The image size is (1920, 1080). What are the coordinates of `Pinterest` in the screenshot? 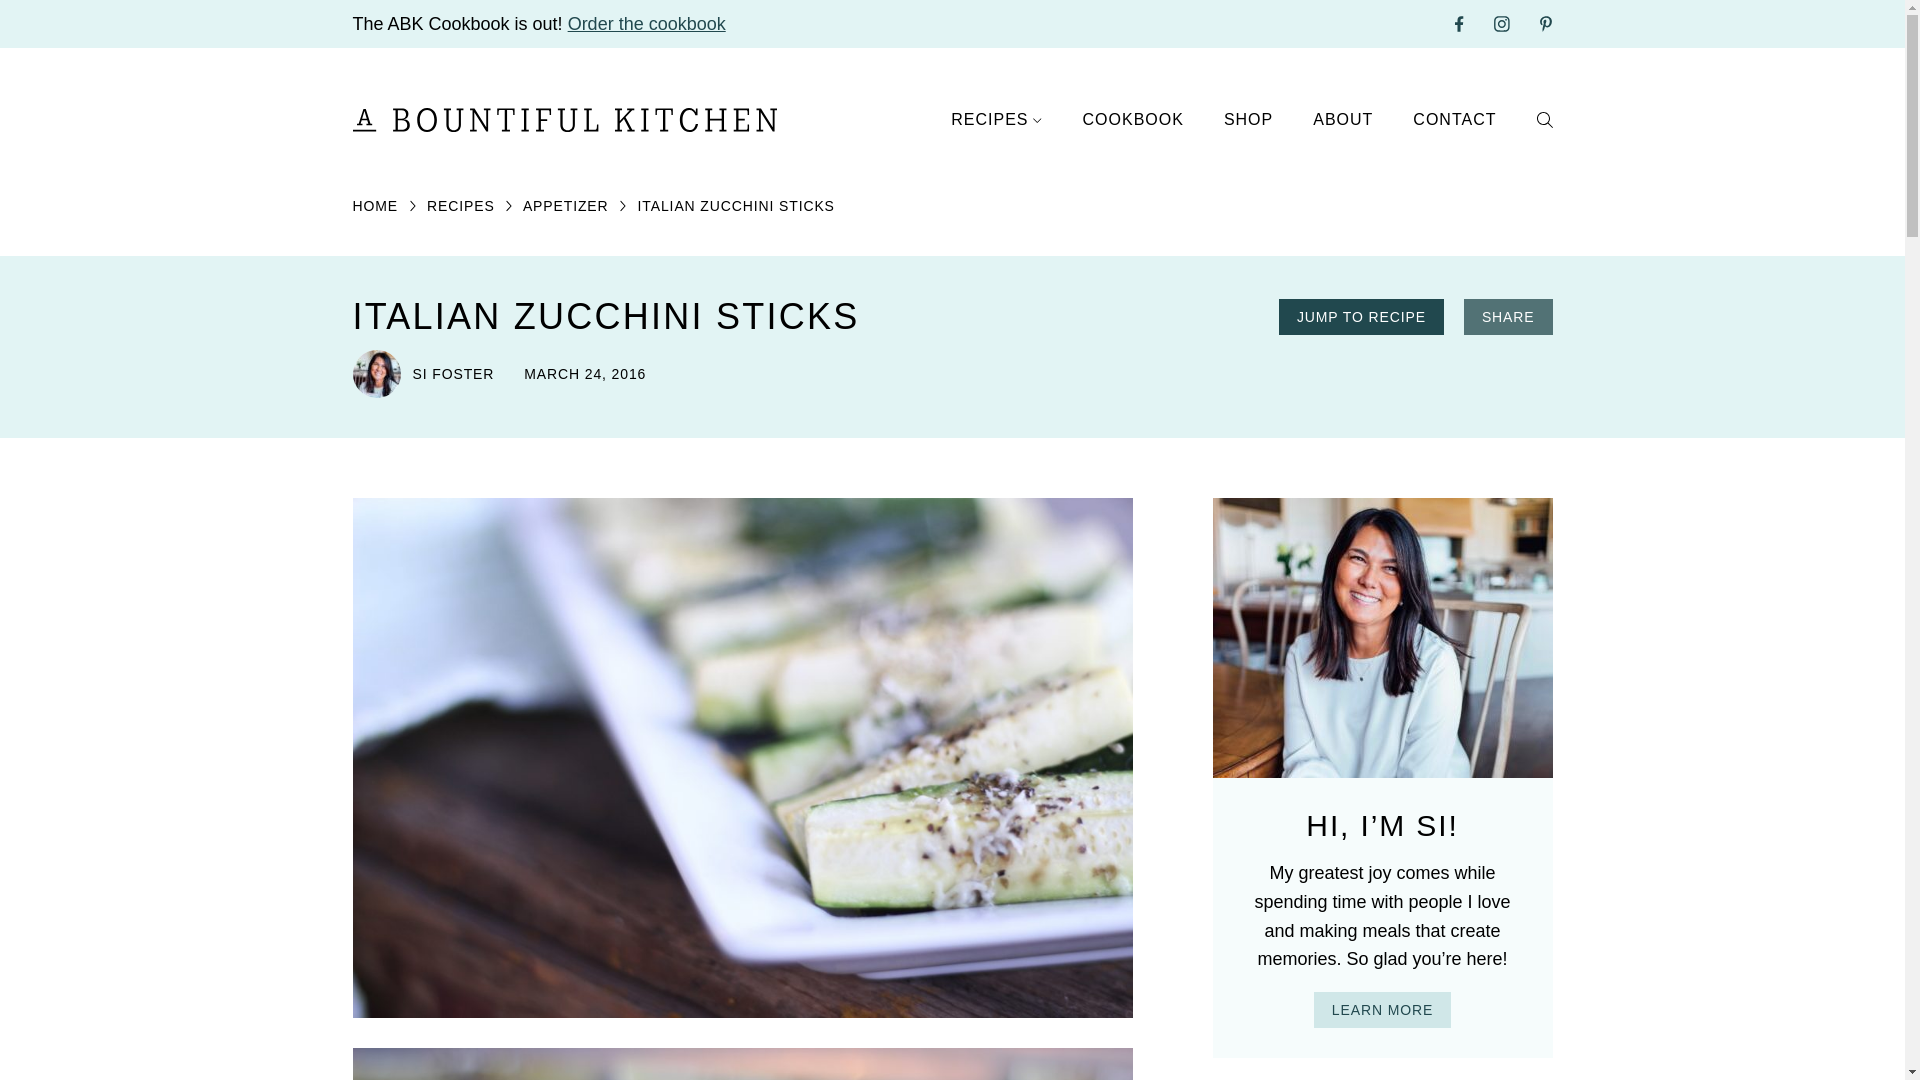 It's located at (1546, 24).